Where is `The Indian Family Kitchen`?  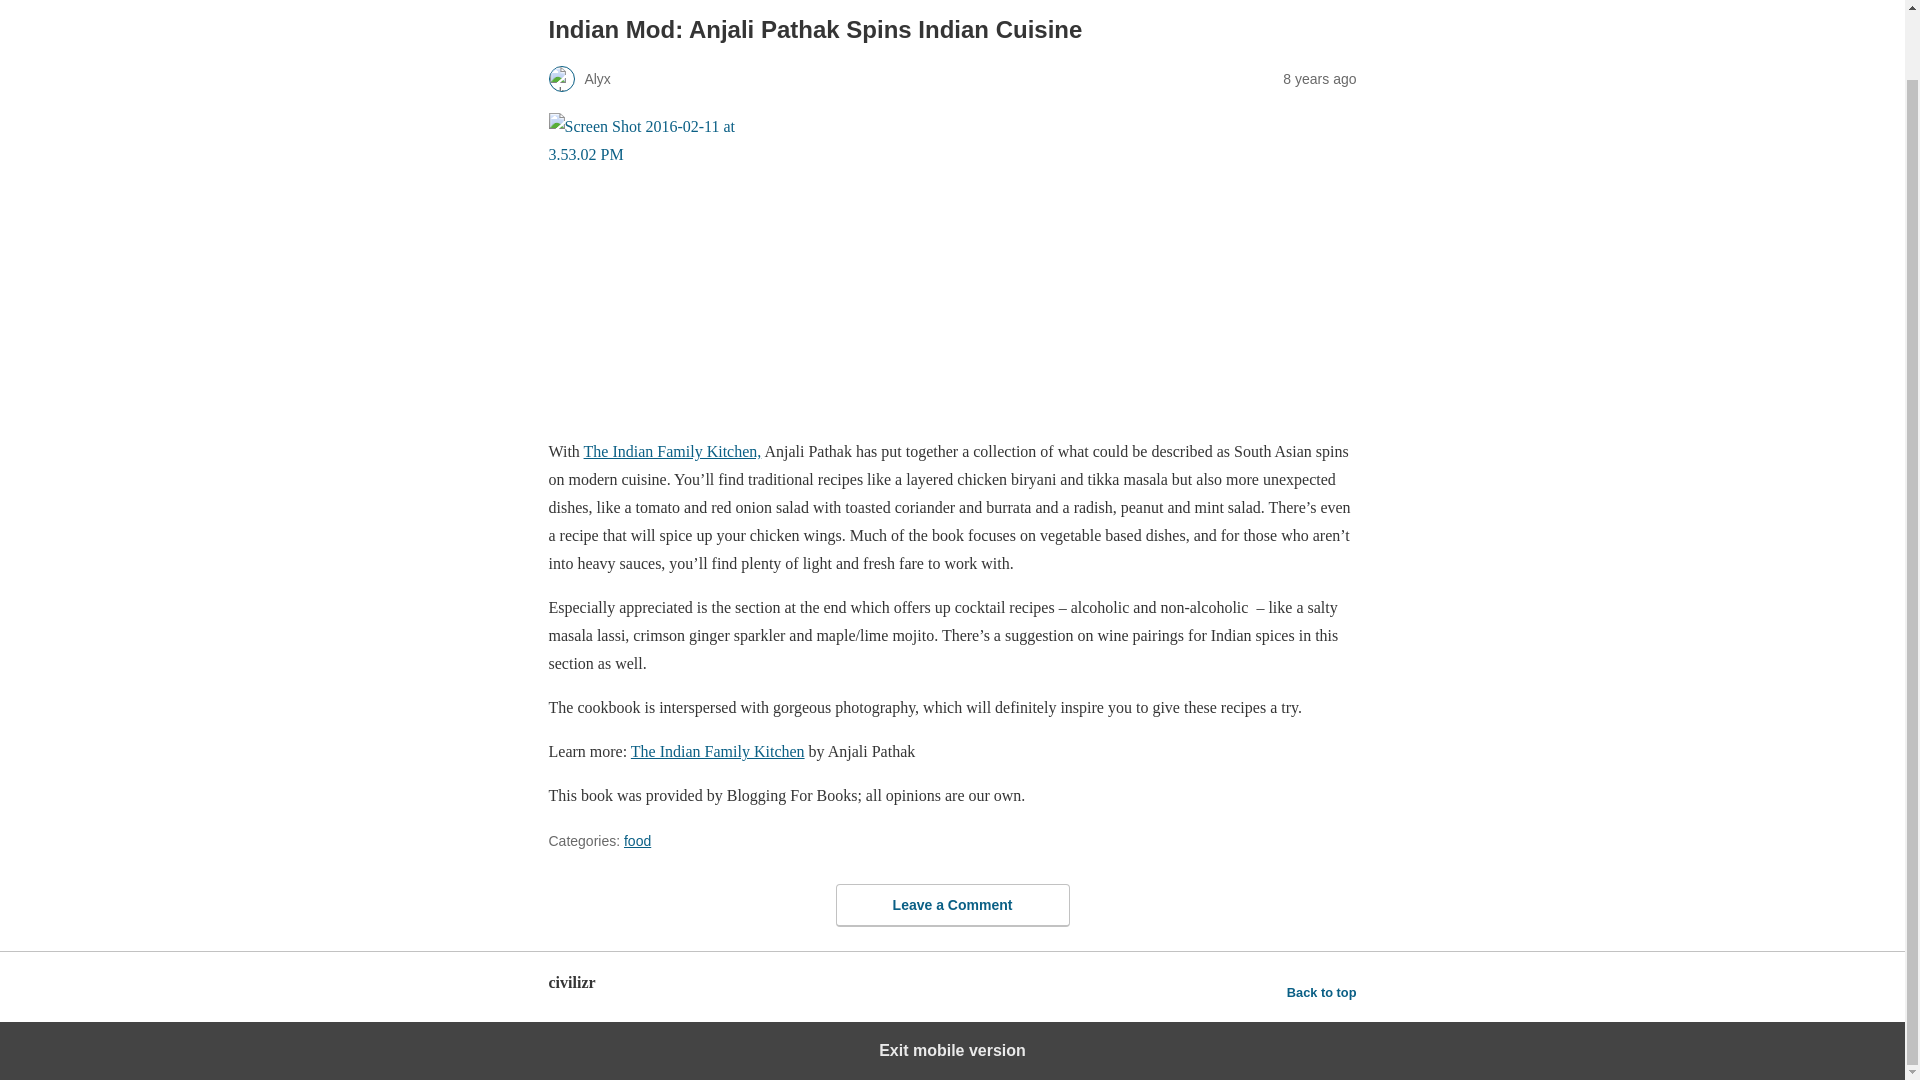
The Indian Family Kitchen is located at coordinates (718, 752).